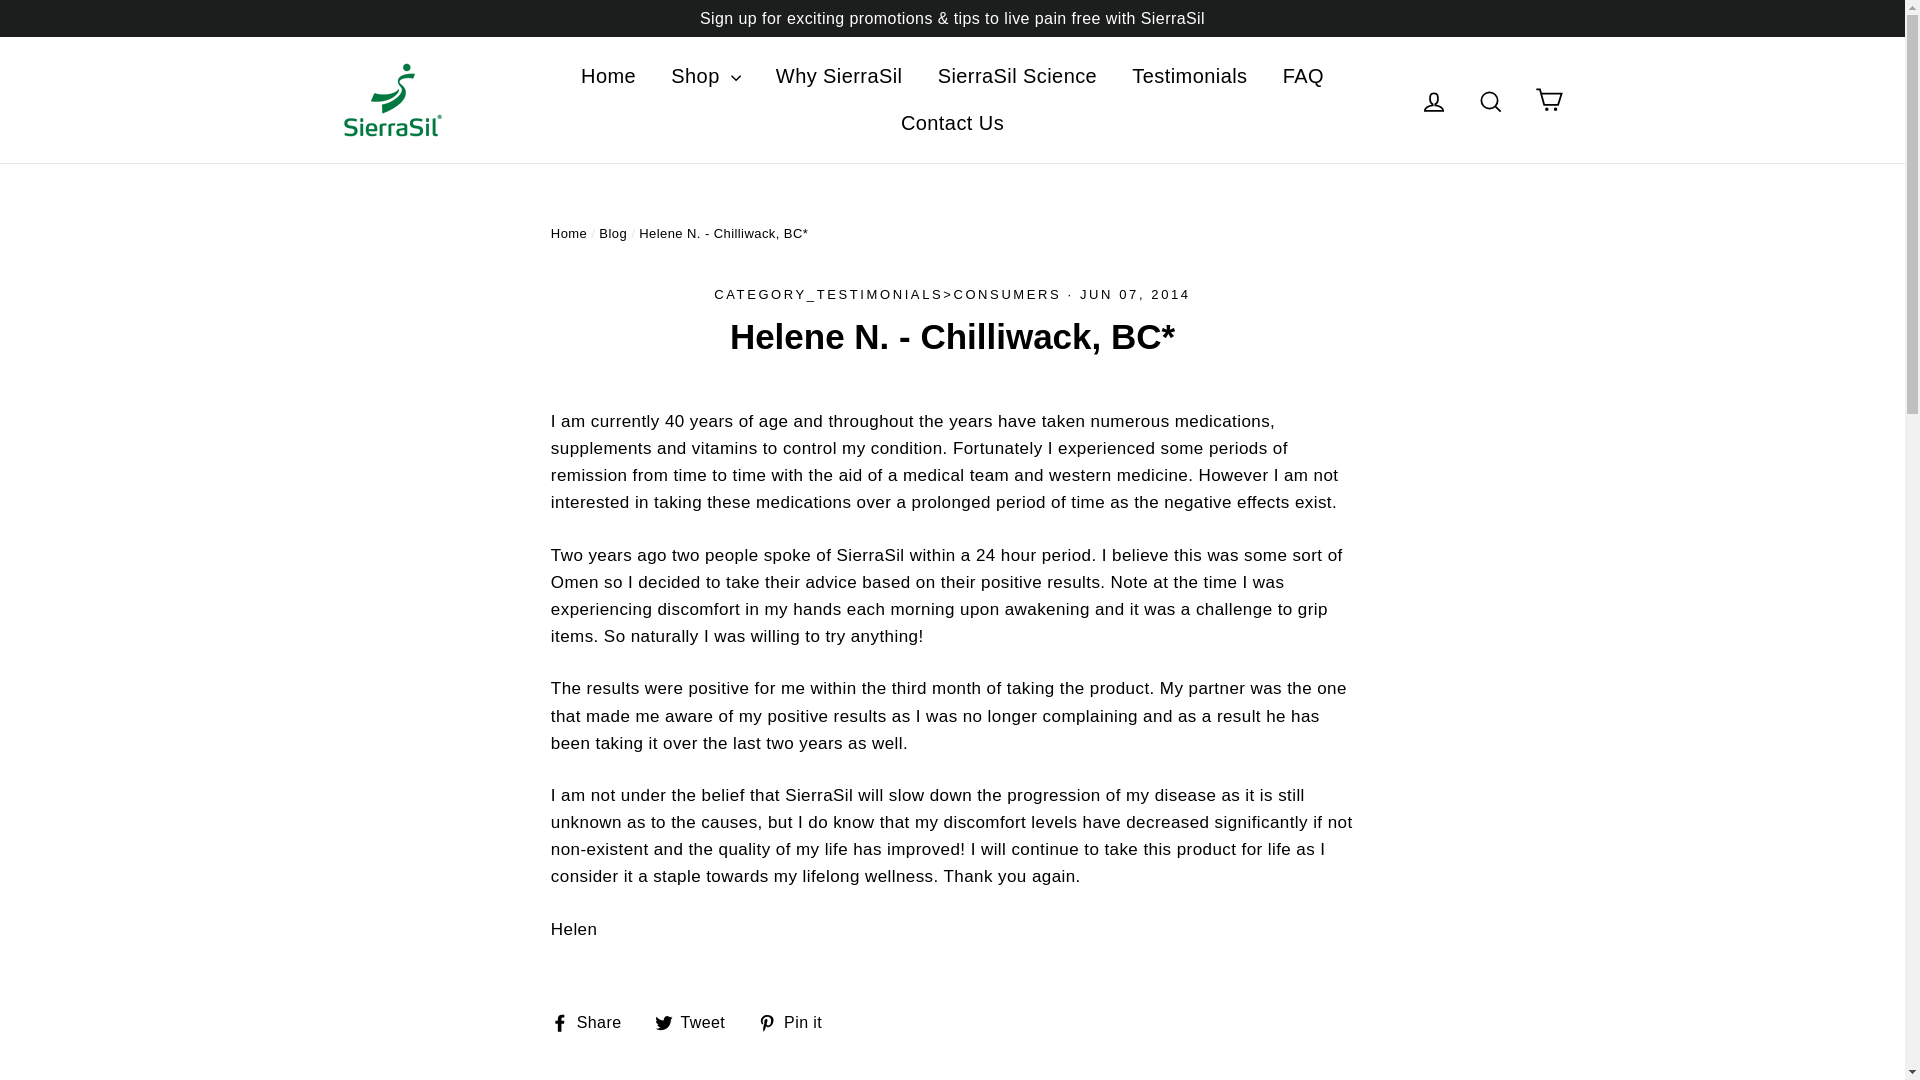 This screenshot has width=1920, height=1080. Describe the element at coordinates (952, 123) in the screenshot. I see `Contact Us` at that location.